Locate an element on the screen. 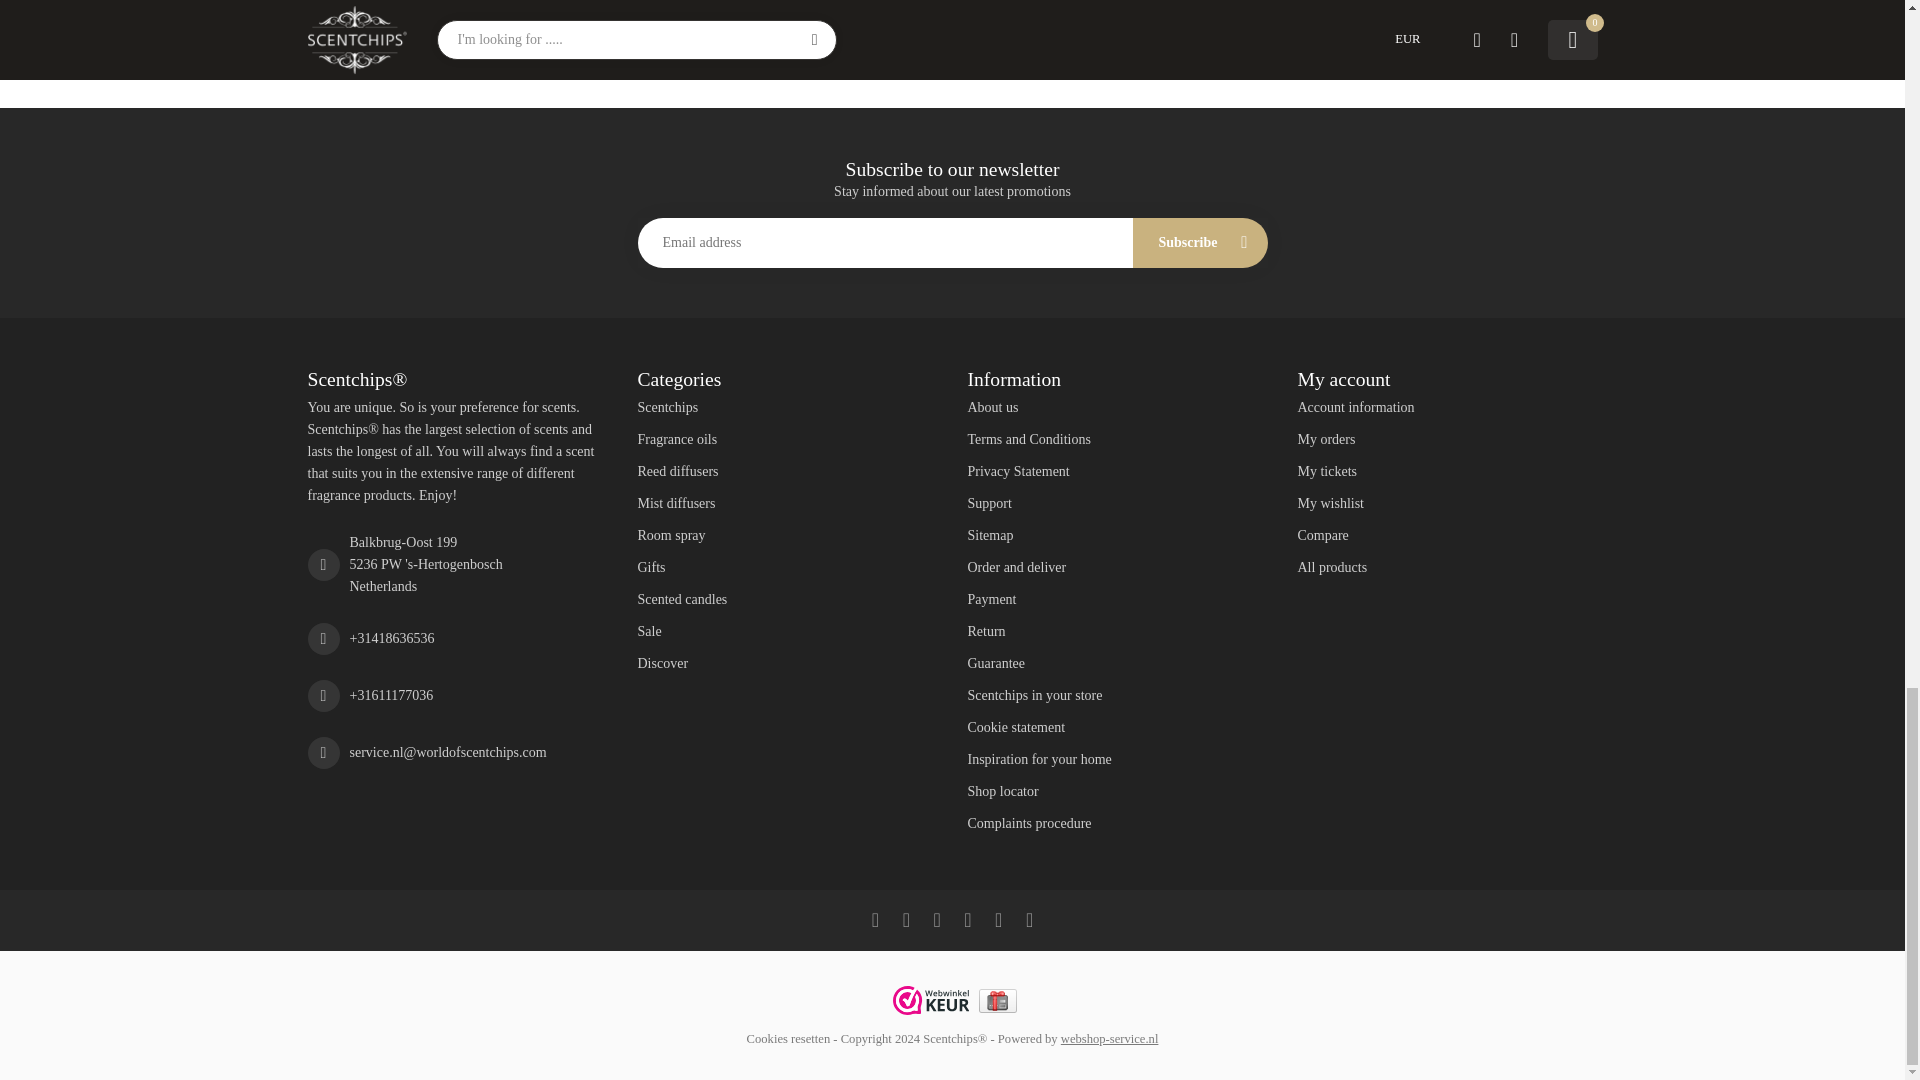 The height and width of the screenshot is (1080, 1920). Order and deliver is located at coordinates (1117, 568).